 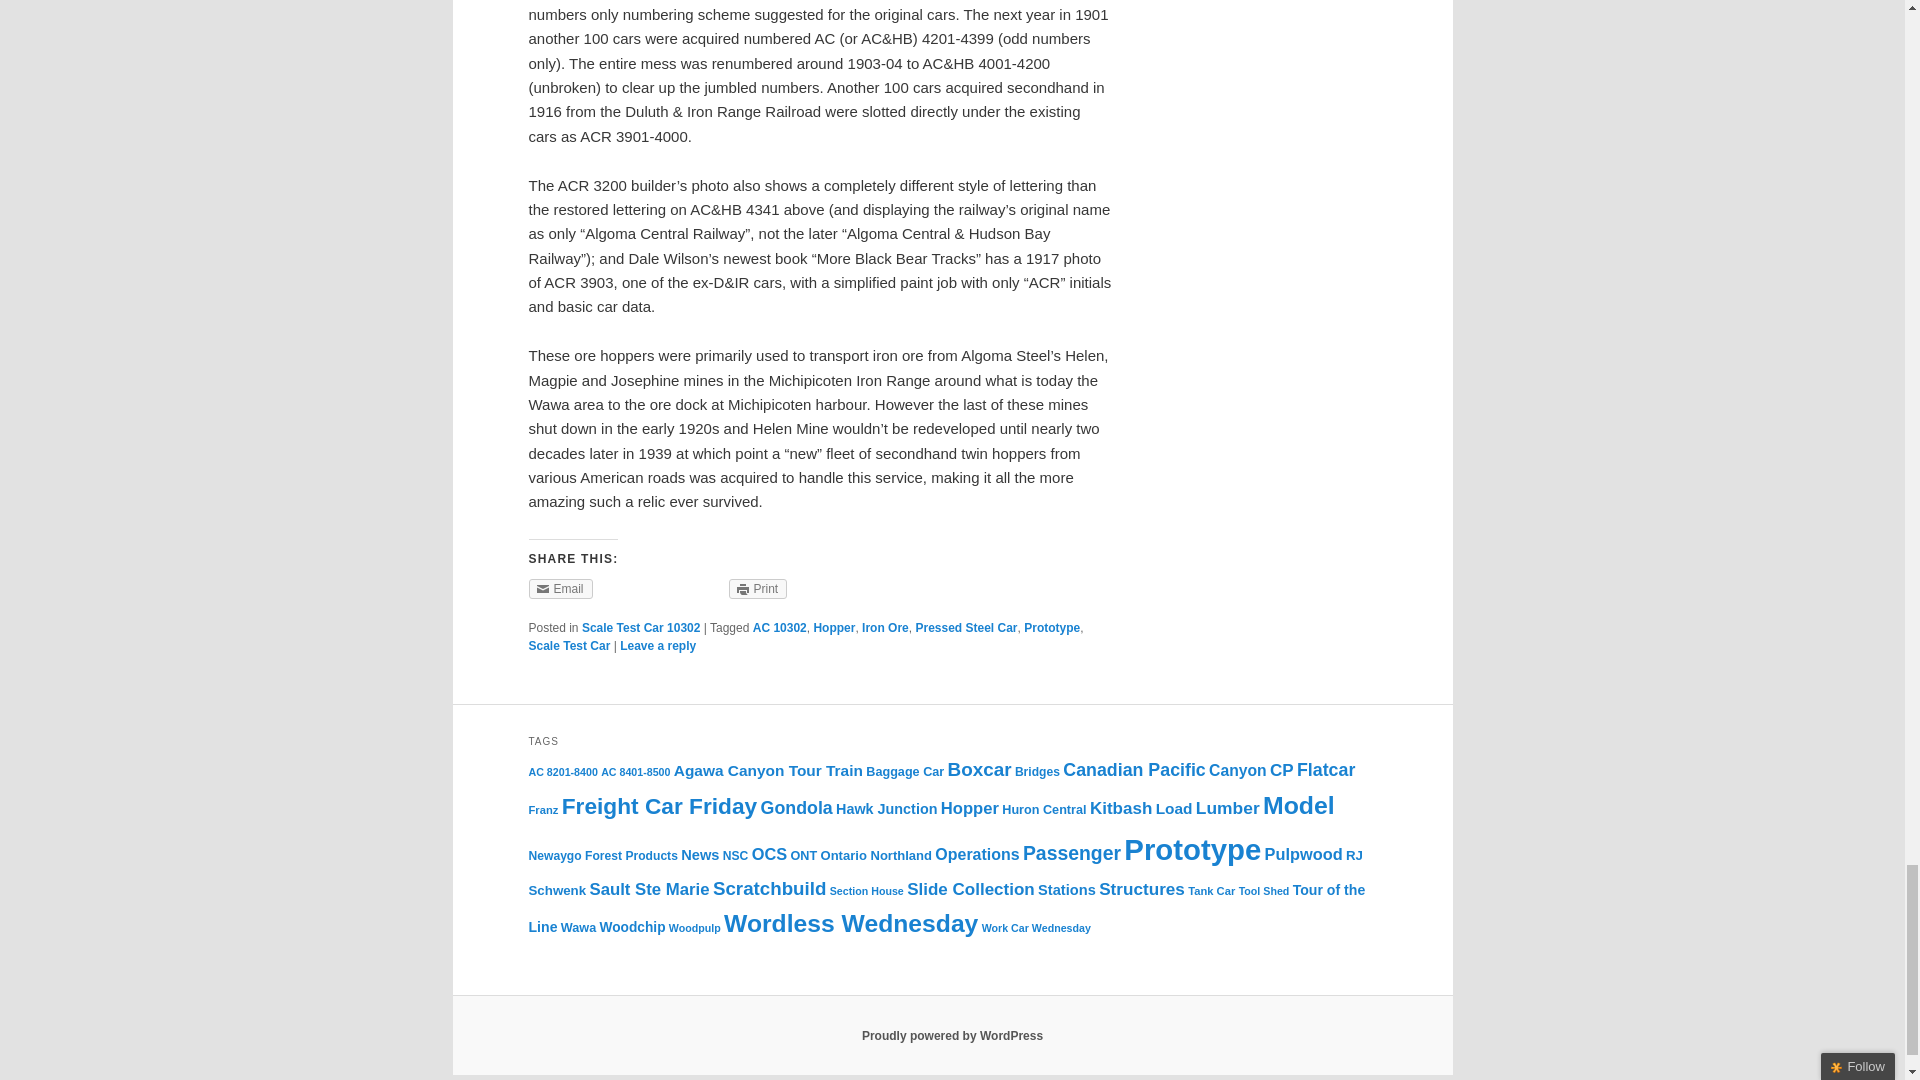 What do you see at coordinates (758, 588) in the screenshot?
I see `Click to print` at bounding box center [758, 588].